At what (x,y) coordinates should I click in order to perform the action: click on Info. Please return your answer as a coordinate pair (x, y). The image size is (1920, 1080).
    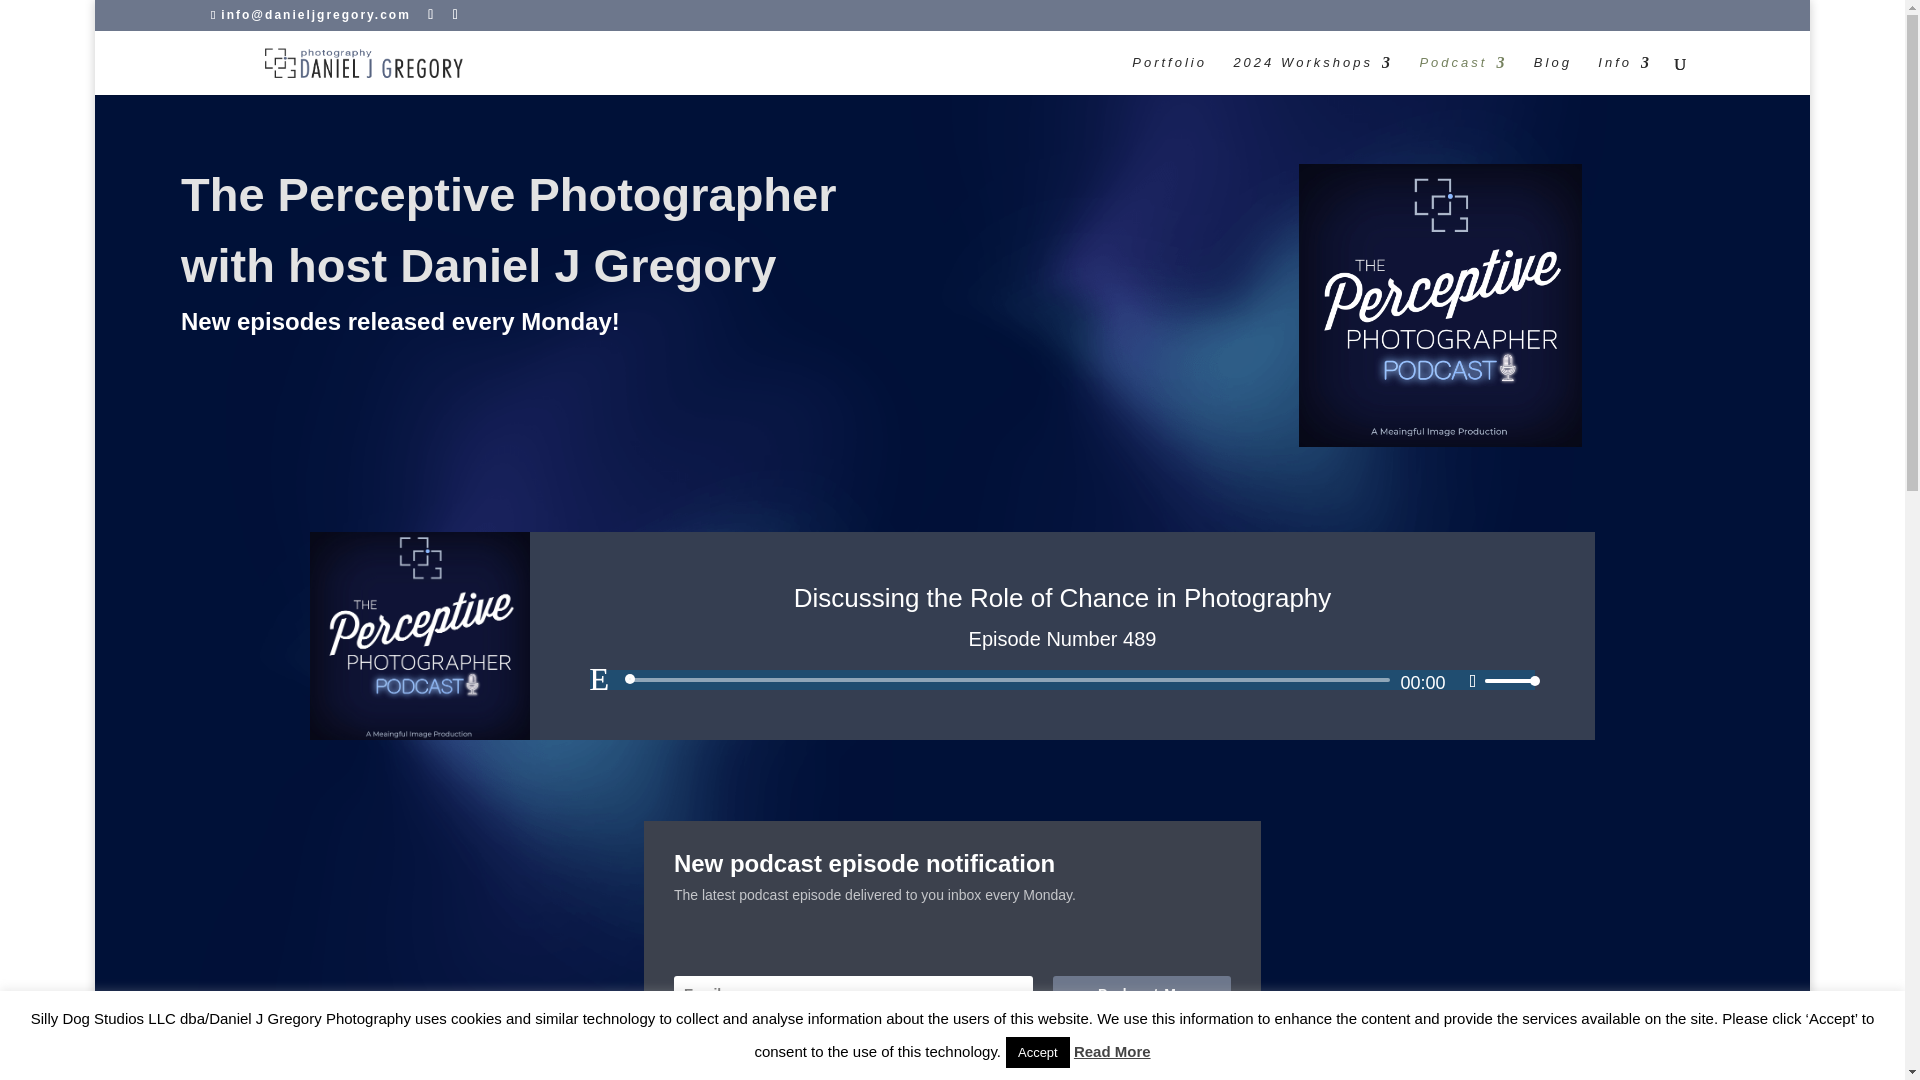
    Looking at the image, I should click on (1624, 76).